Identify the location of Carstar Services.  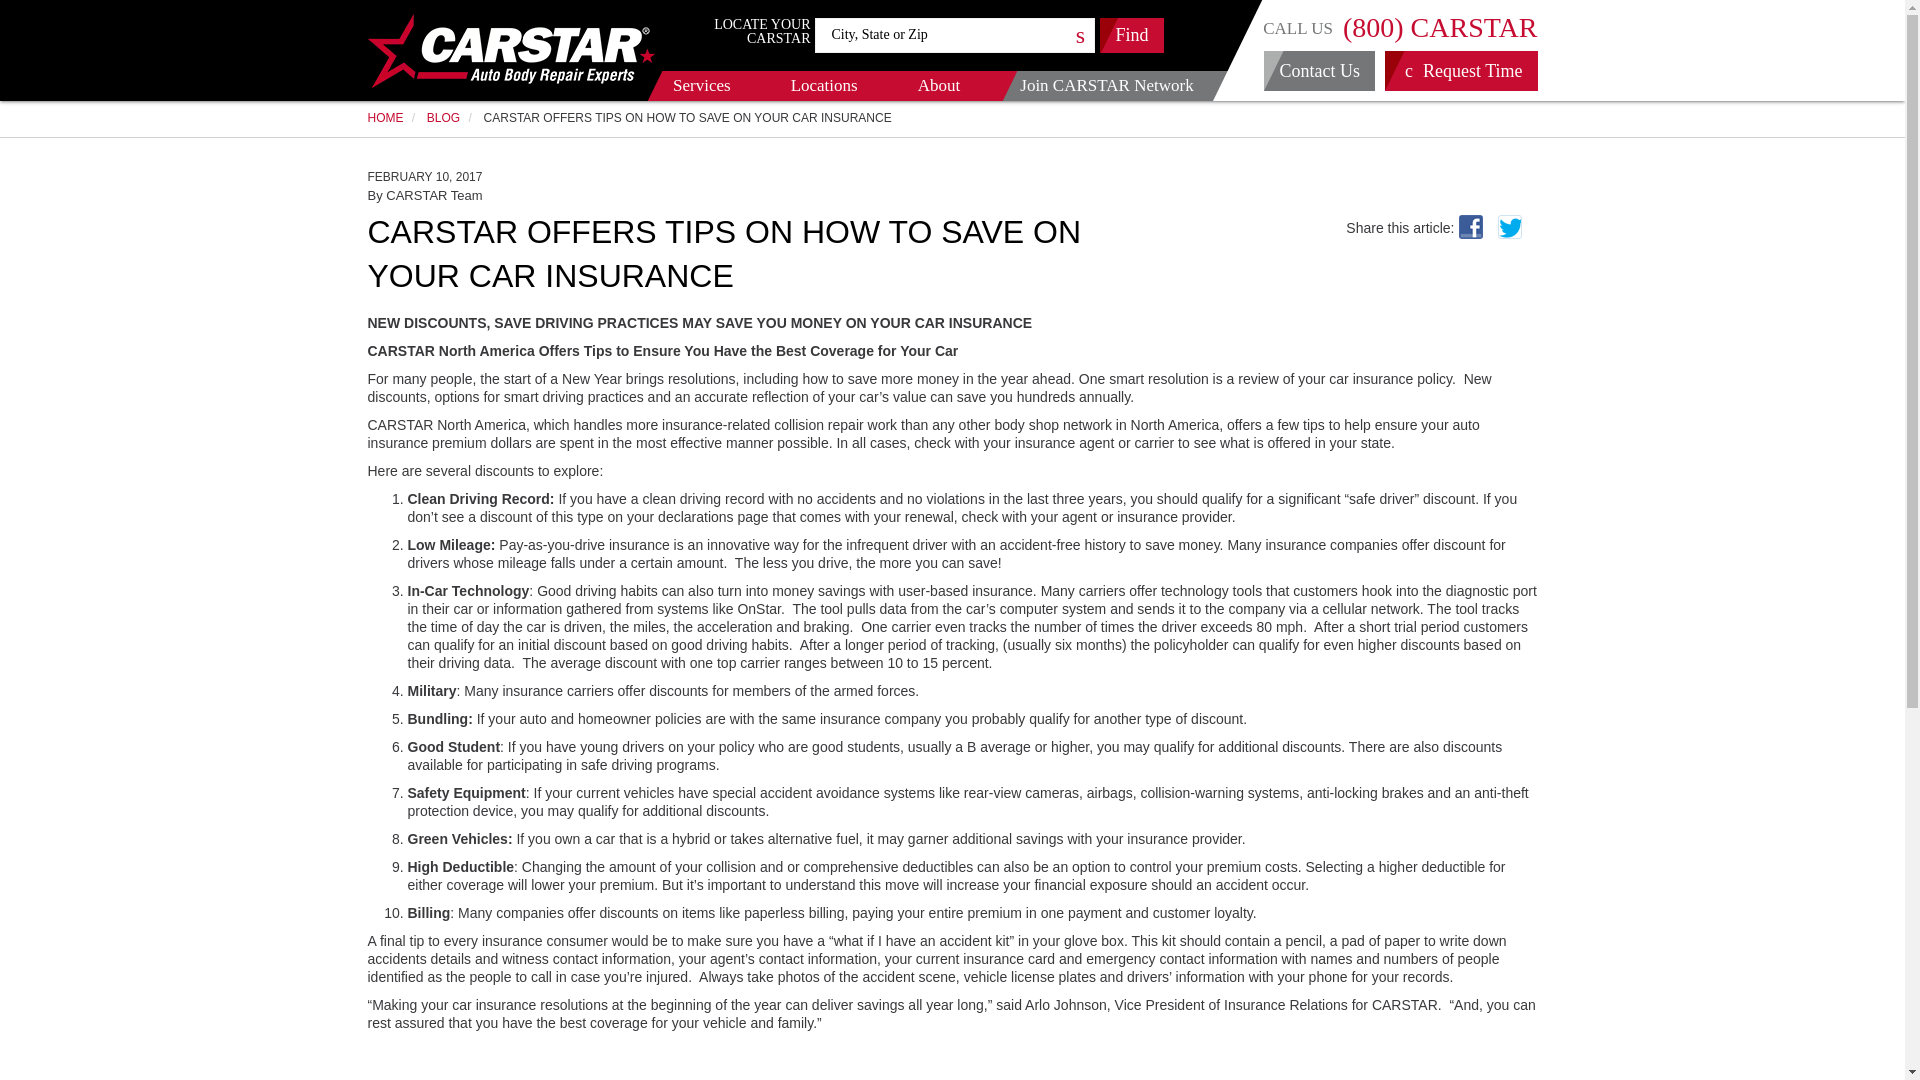
(700, 86).